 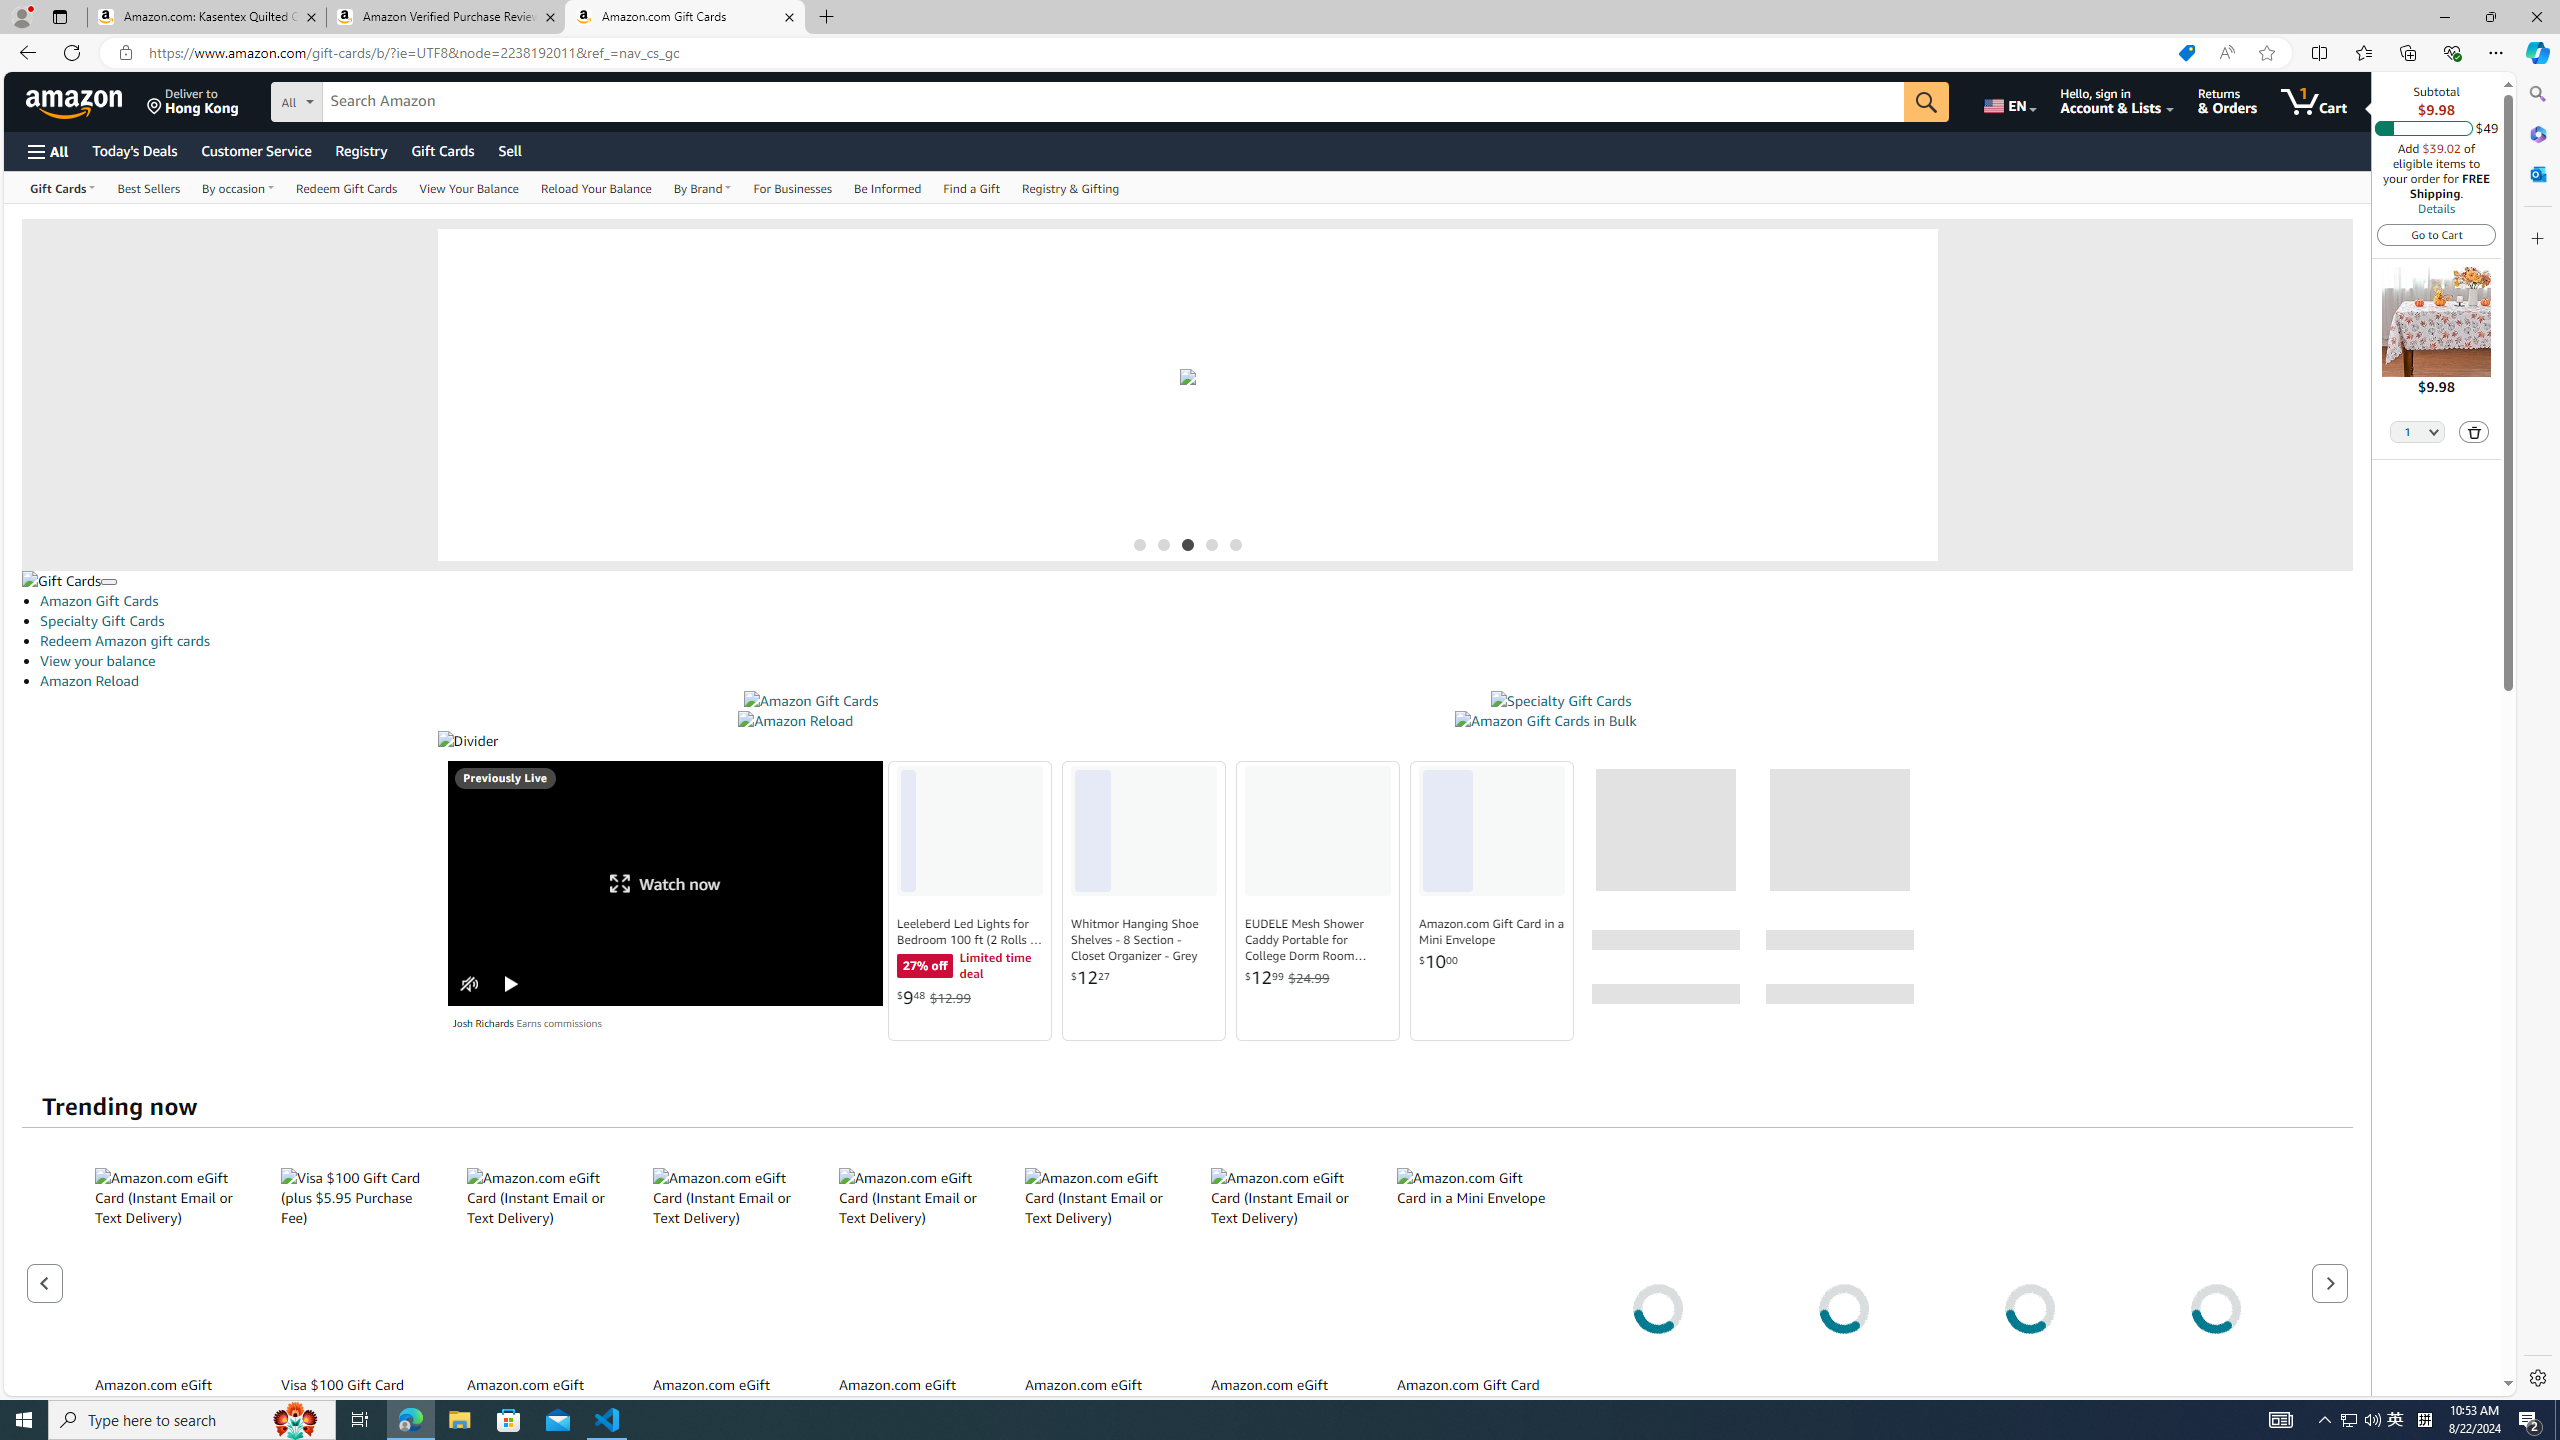 I want to click on Unmute, so click(x=468, y=984).